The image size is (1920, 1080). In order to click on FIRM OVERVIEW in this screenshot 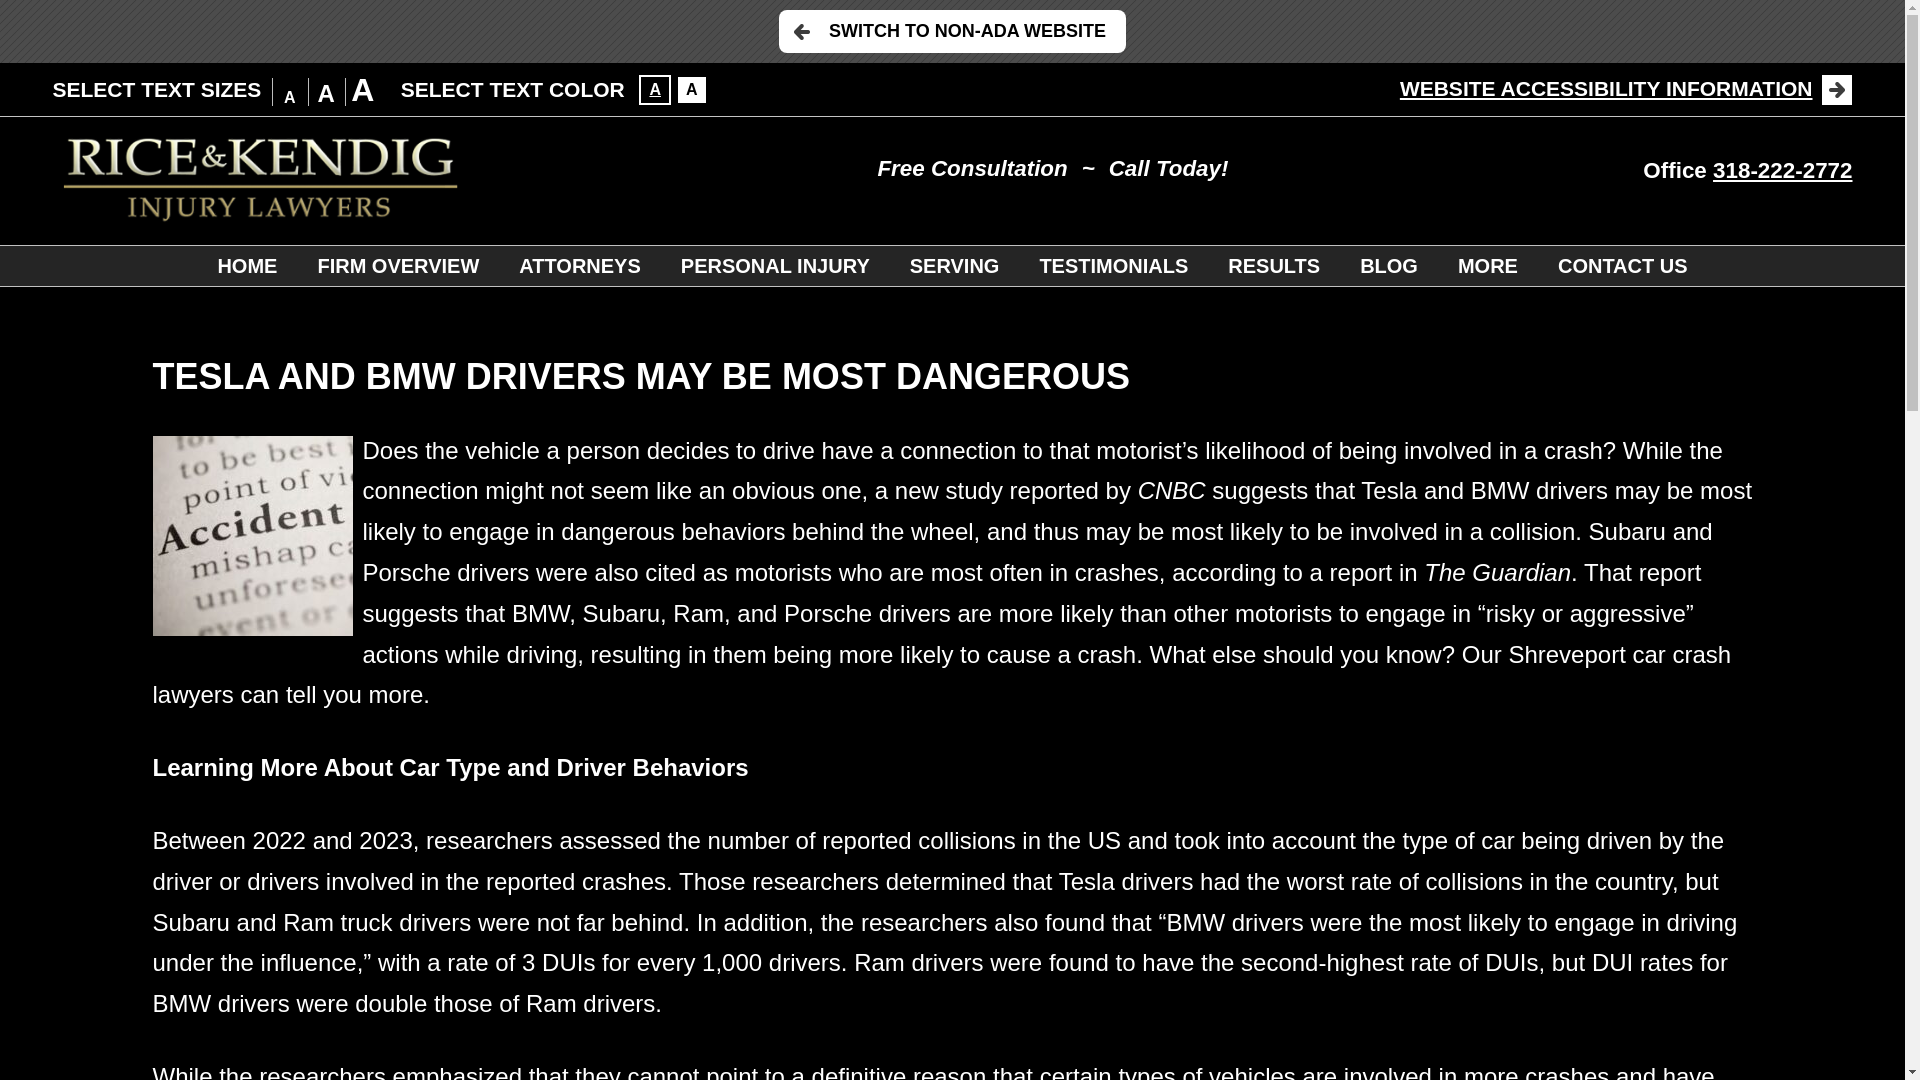, I will do `click(398, 266)`.